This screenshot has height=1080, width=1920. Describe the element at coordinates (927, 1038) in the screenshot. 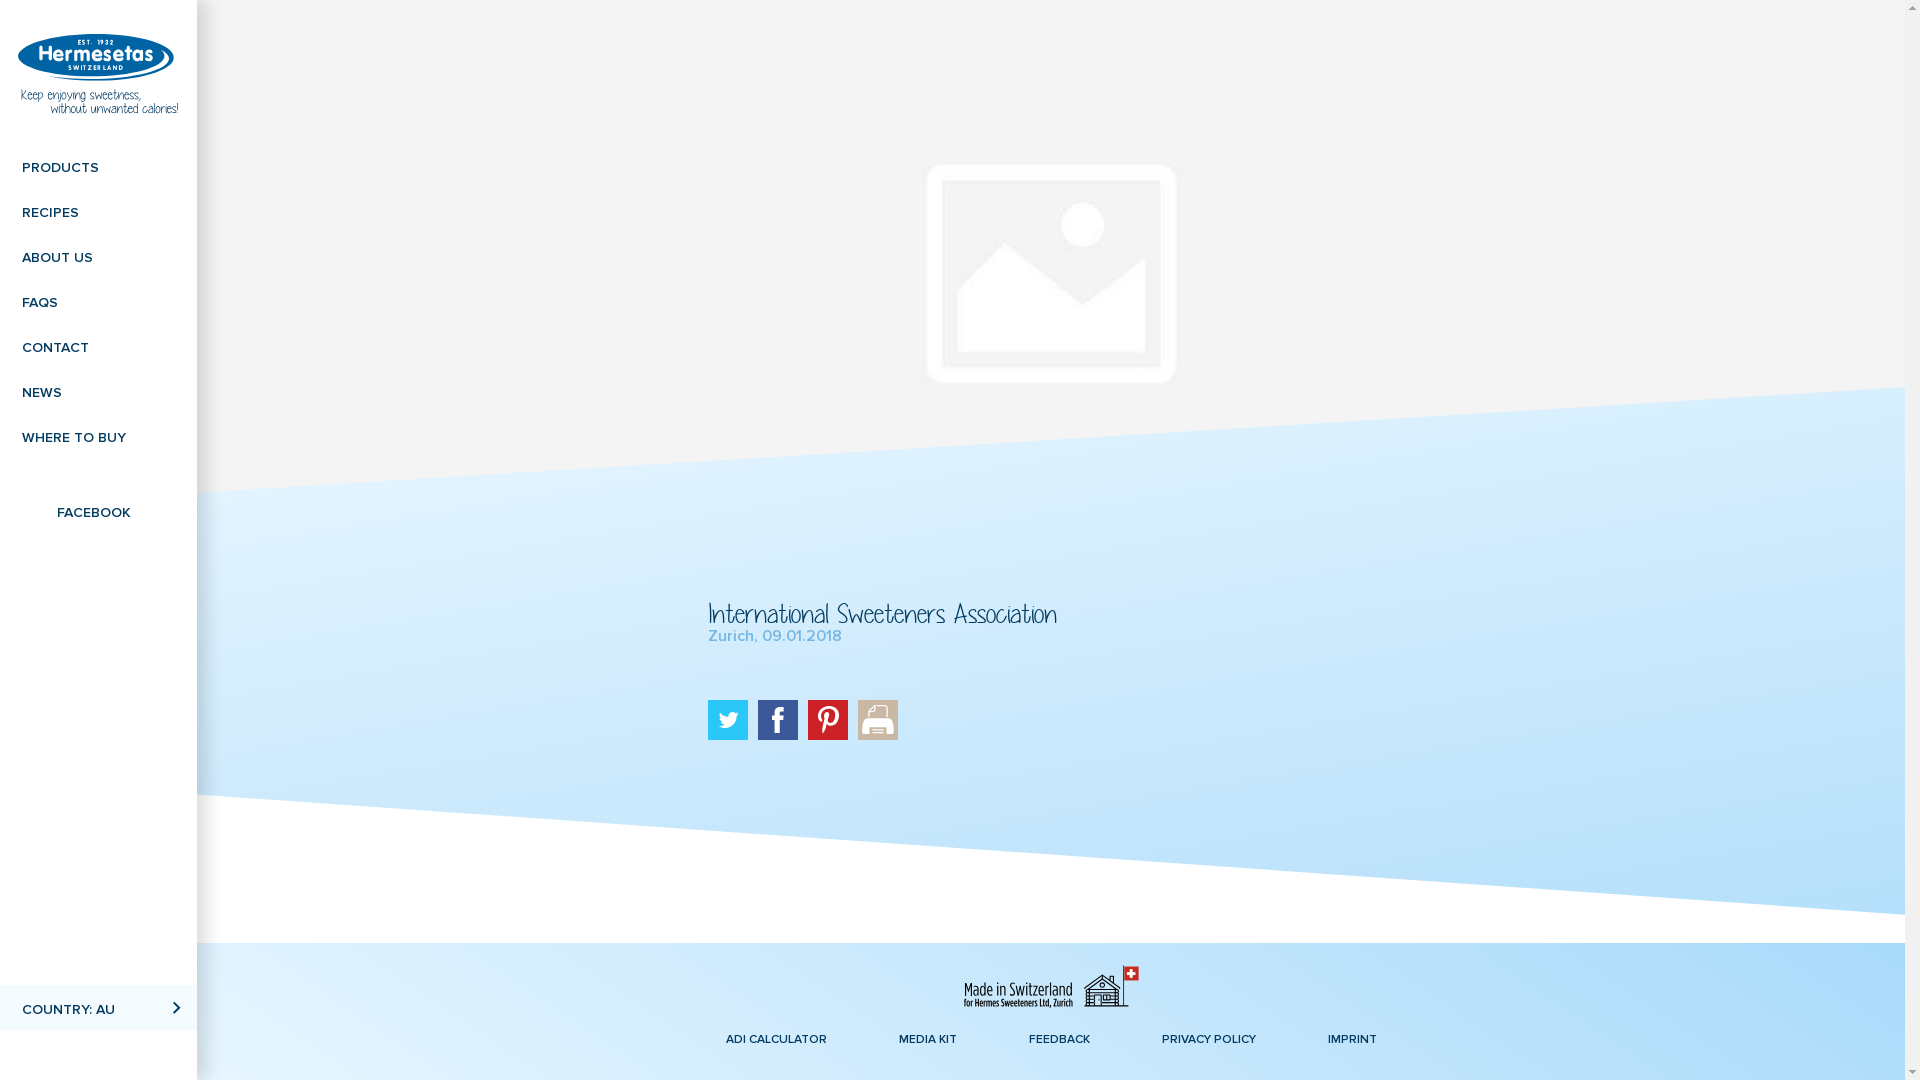

I see `MEDIA KIT` at that location.